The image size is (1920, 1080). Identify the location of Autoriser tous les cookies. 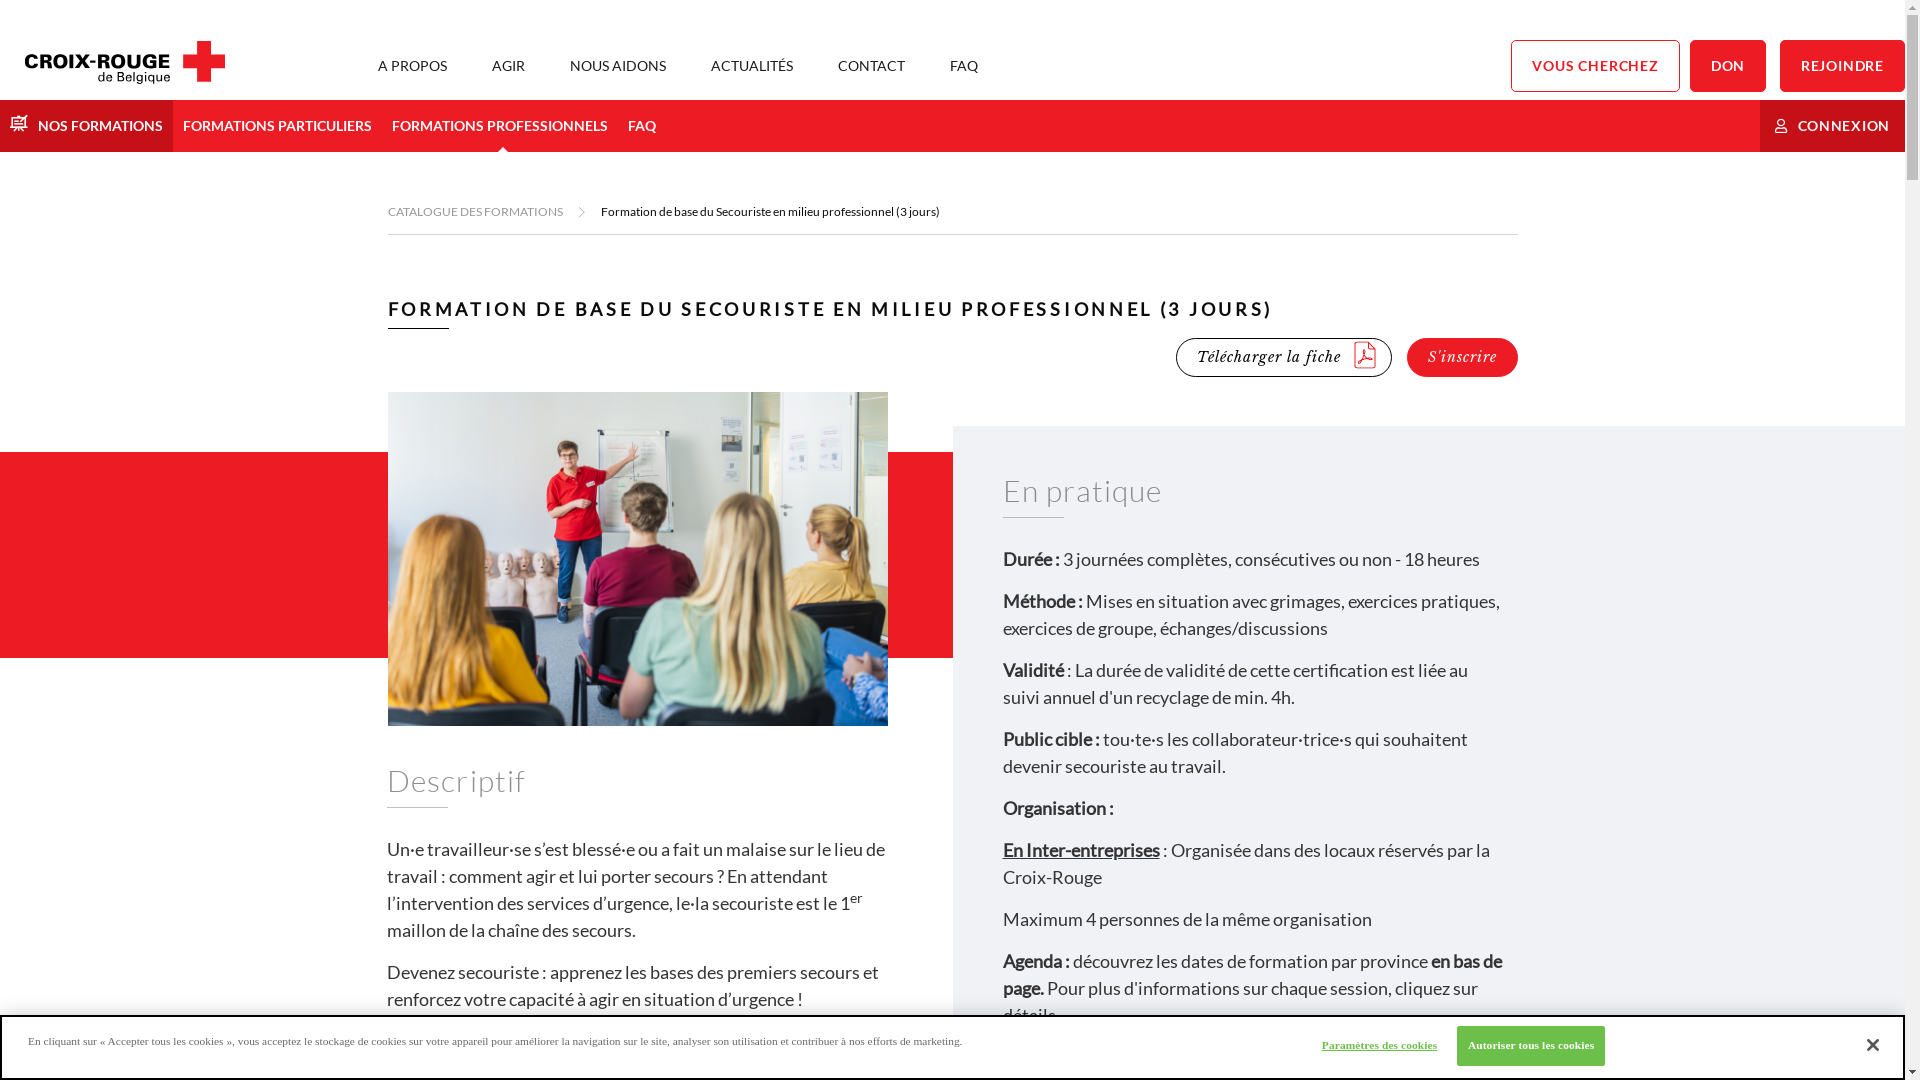
(1531, 1046).